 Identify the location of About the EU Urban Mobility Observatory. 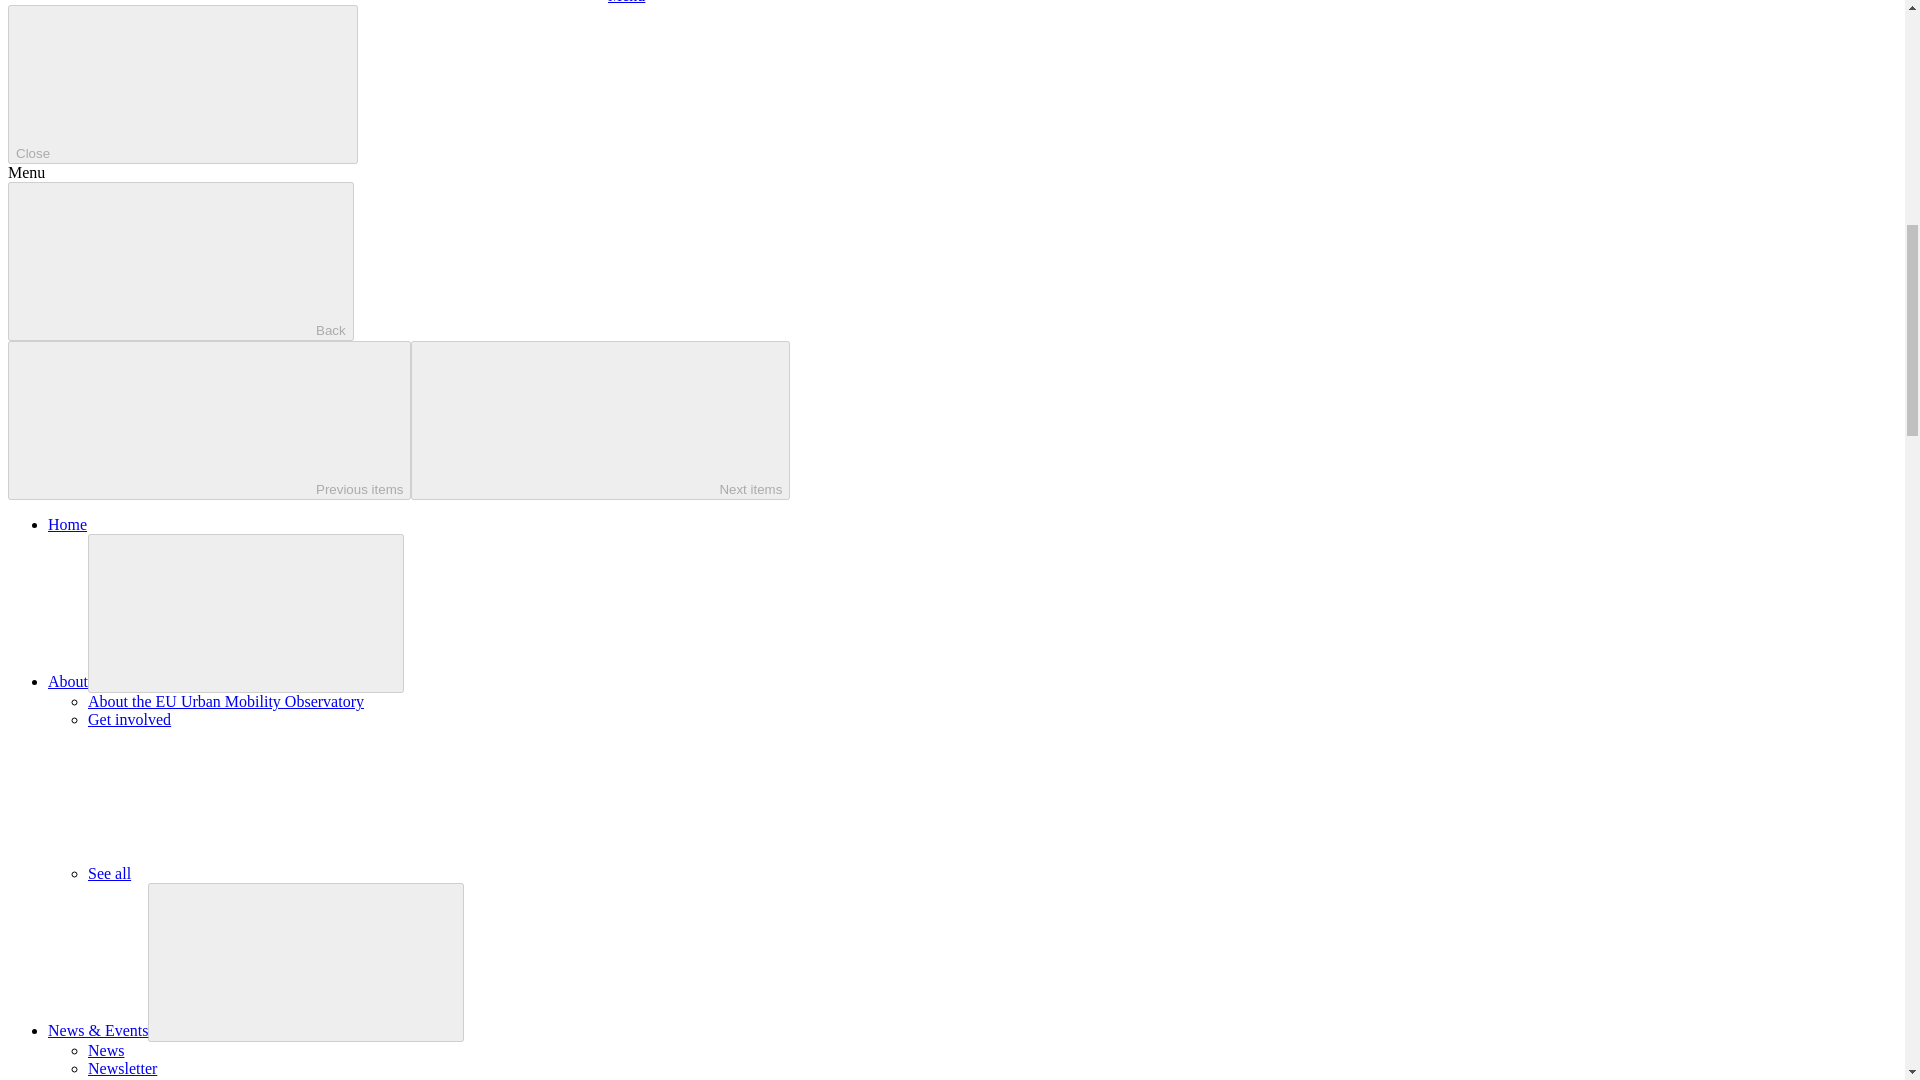
(226, 701).